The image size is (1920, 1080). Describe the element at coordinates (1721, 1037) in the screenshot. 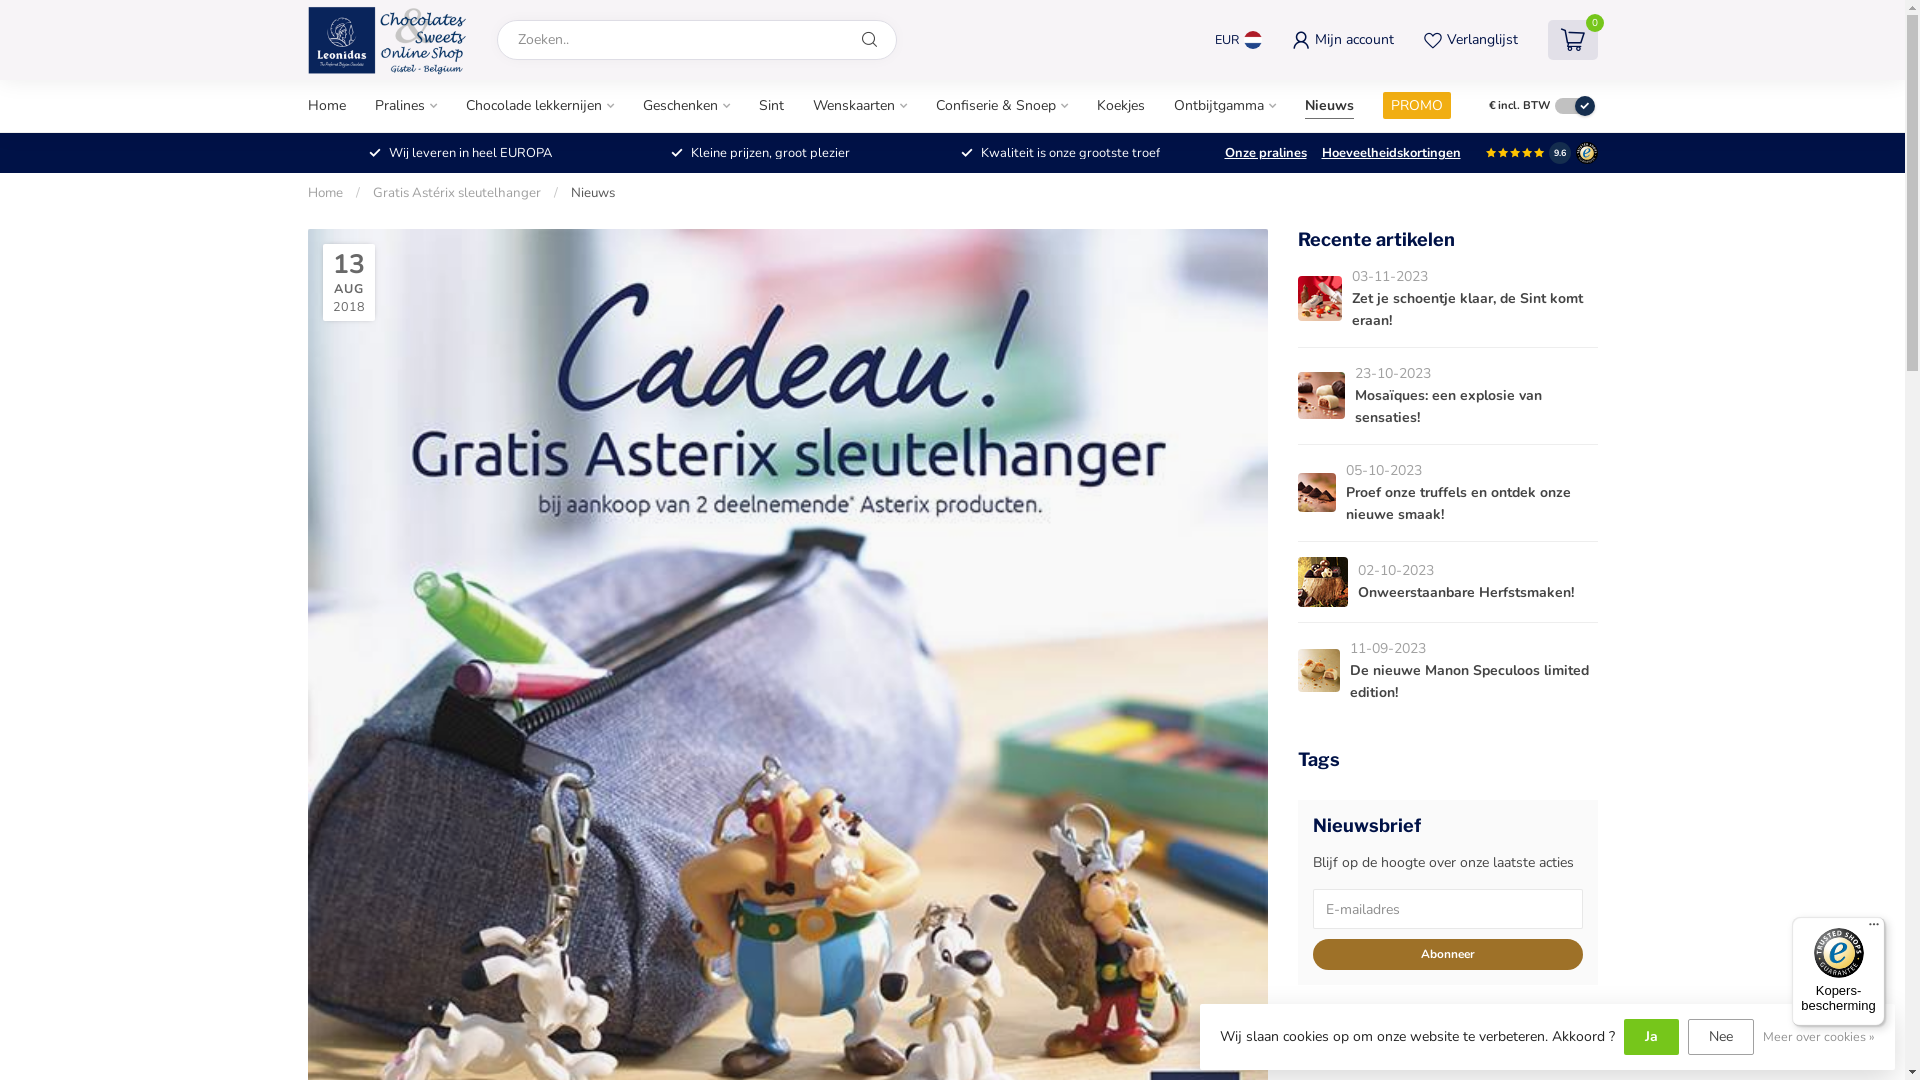

I see `Nee` at that location.